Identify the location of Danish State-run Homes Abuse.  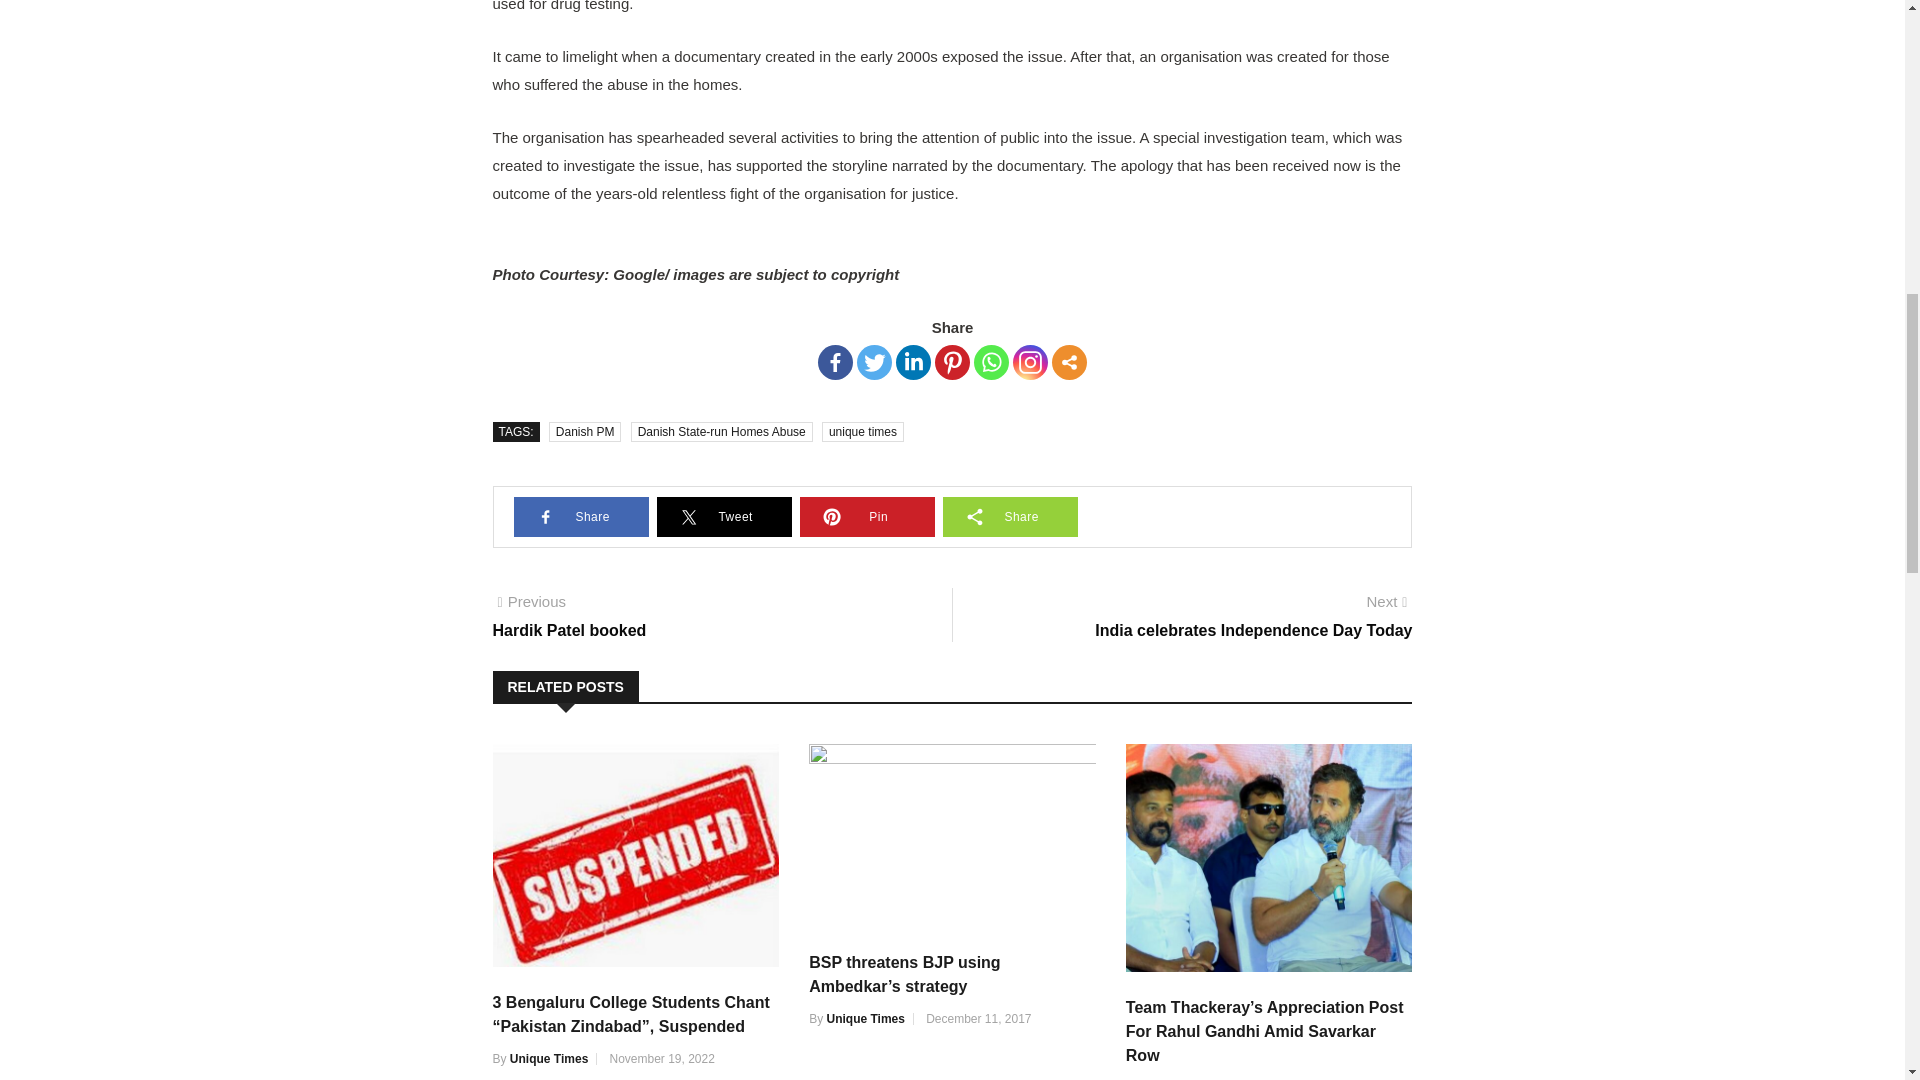
(722, 432).